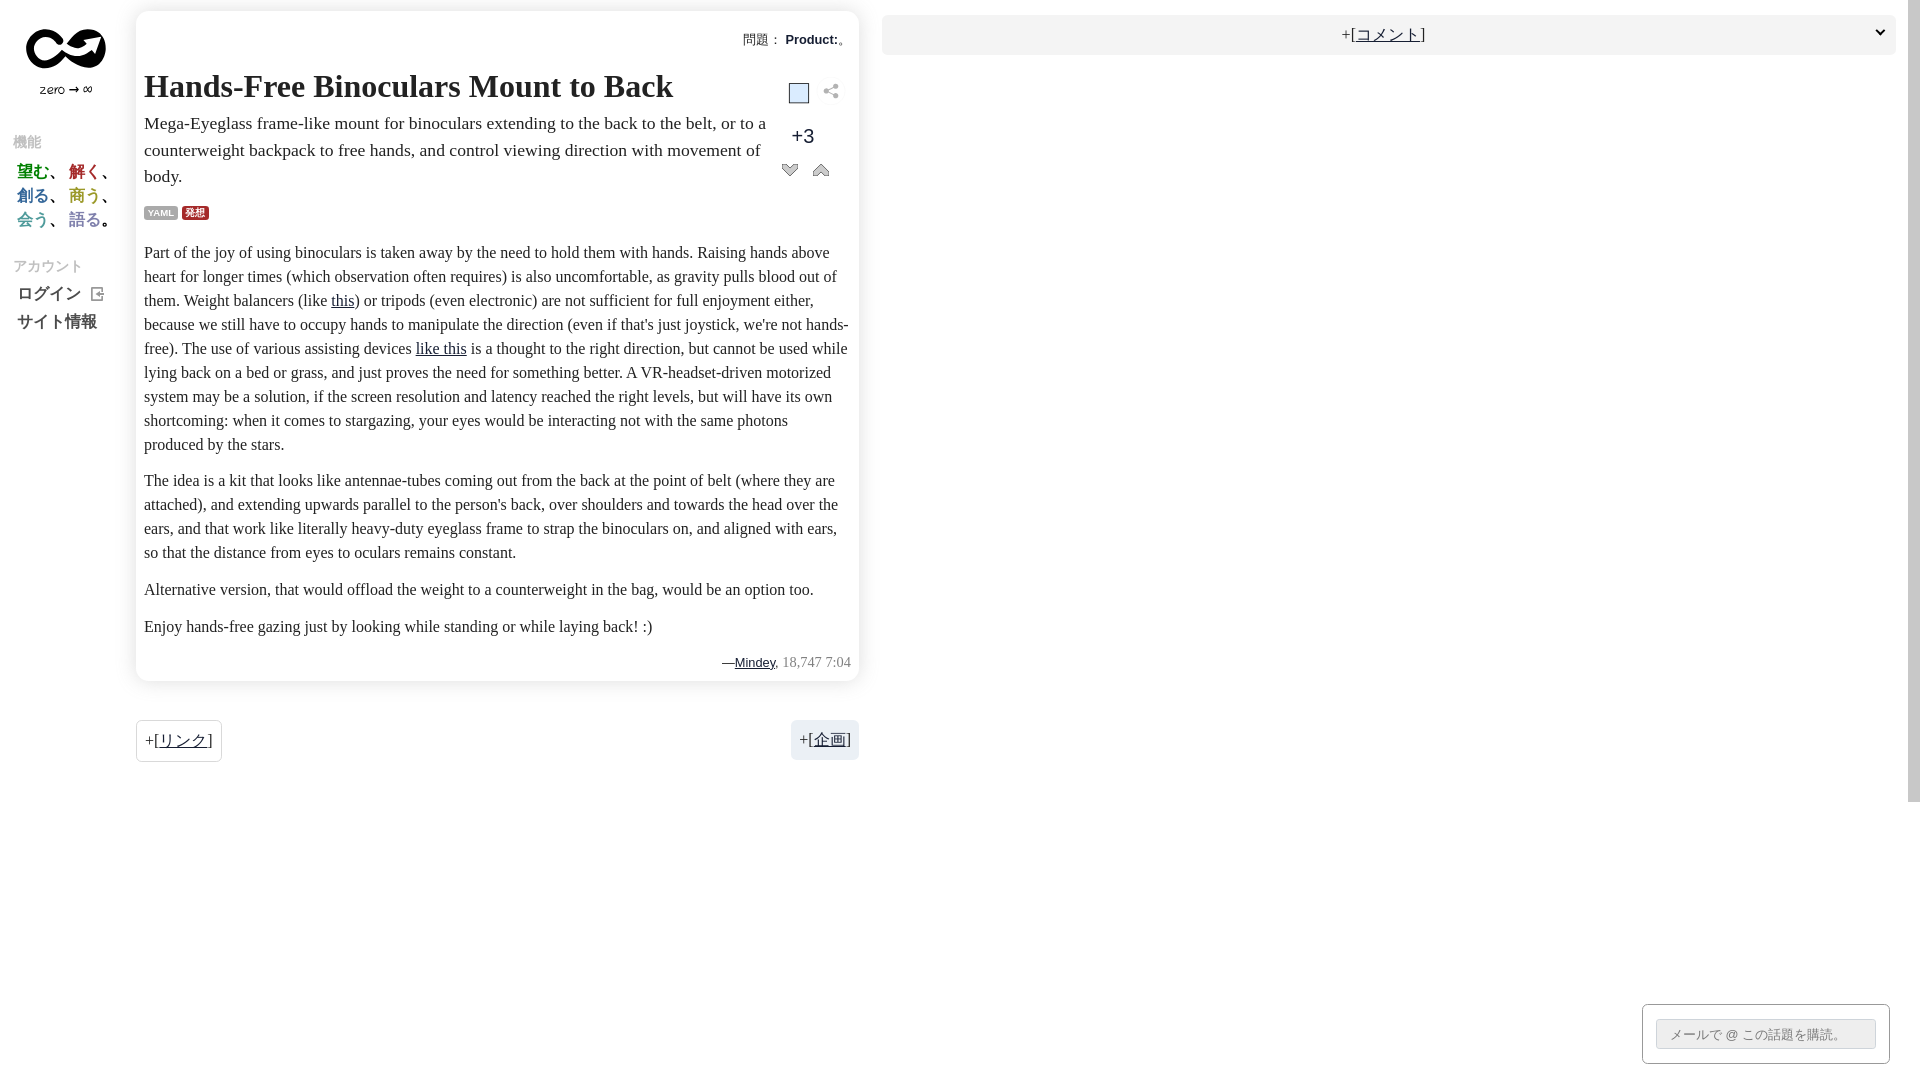  What do you see at coordinates (552, 436) in the screenshot?
I see `like this` at bounding box center [552, 436].